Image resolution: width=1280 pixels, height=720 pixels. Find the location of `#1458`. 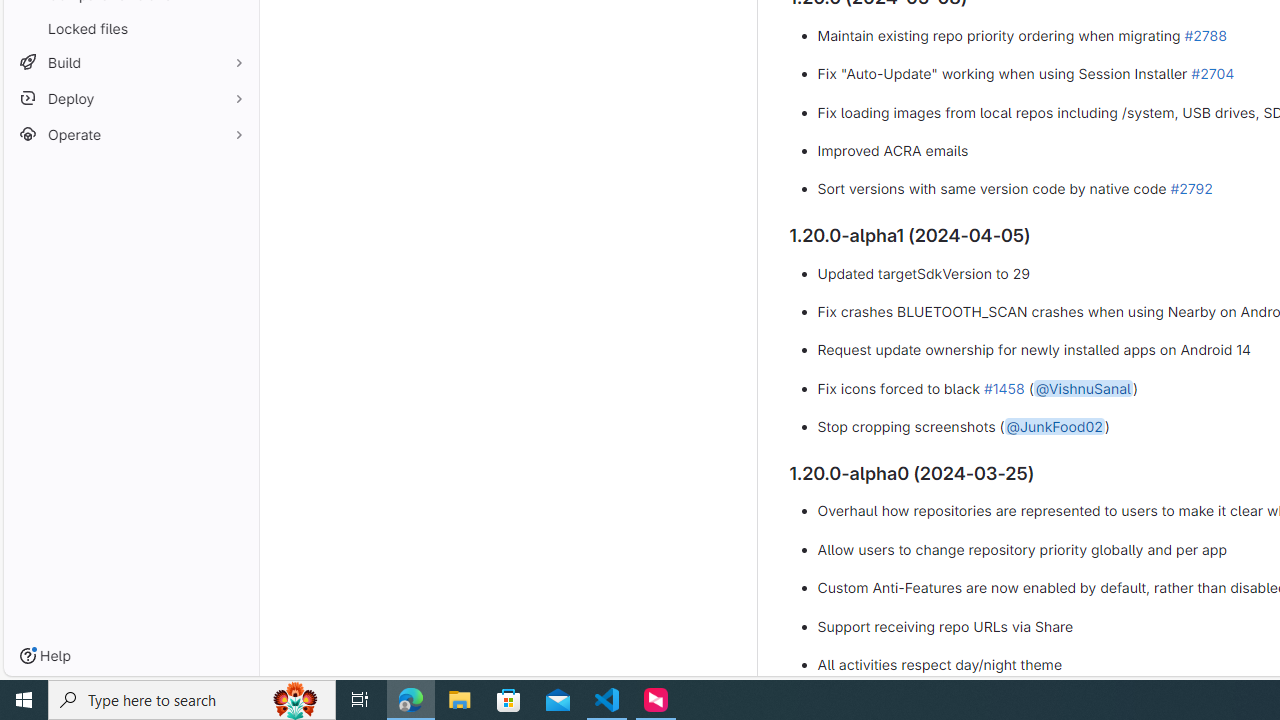

#1458 is located at coordinates (1004, 387).